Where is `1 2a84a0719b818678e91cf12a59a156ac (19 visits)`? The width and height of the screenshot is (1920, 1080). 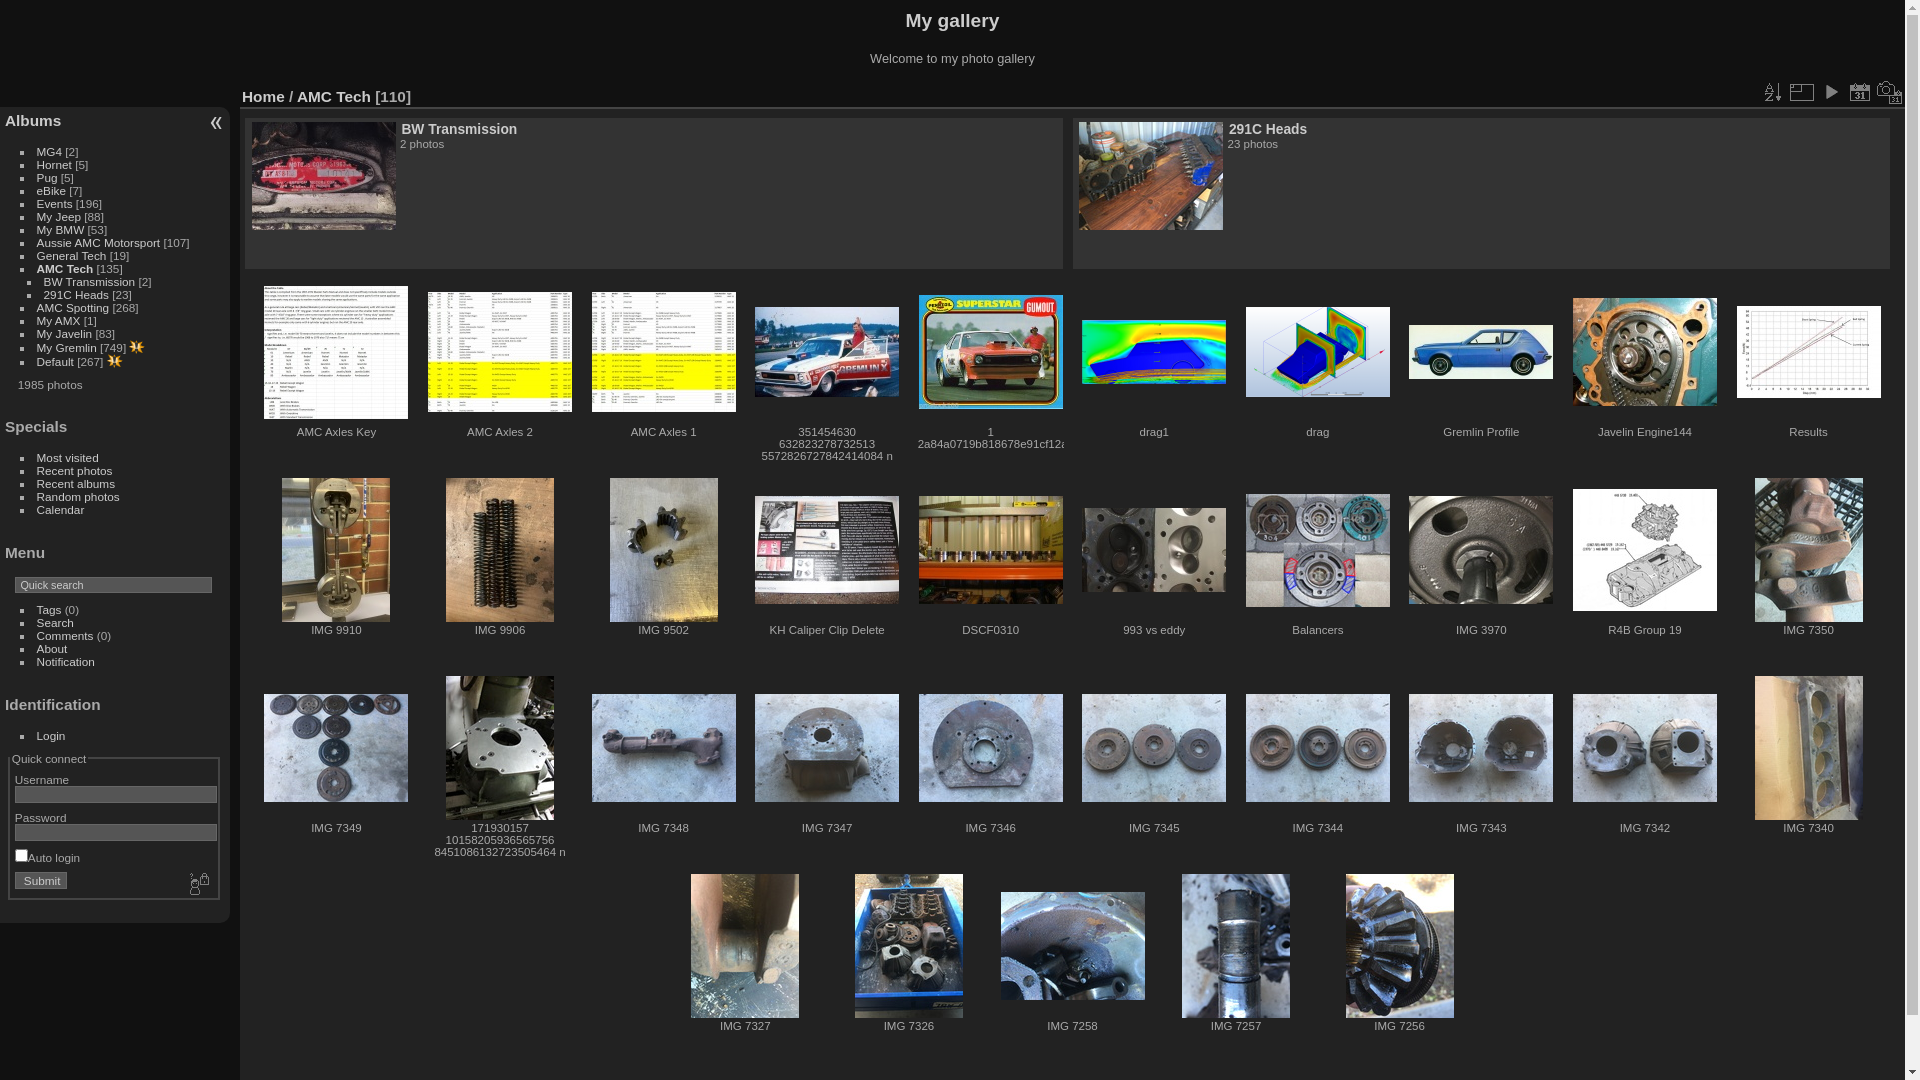 1 2a84a0719b818678e91cf12a59a156ac (19 visits) is located at coordinates (991, 352).